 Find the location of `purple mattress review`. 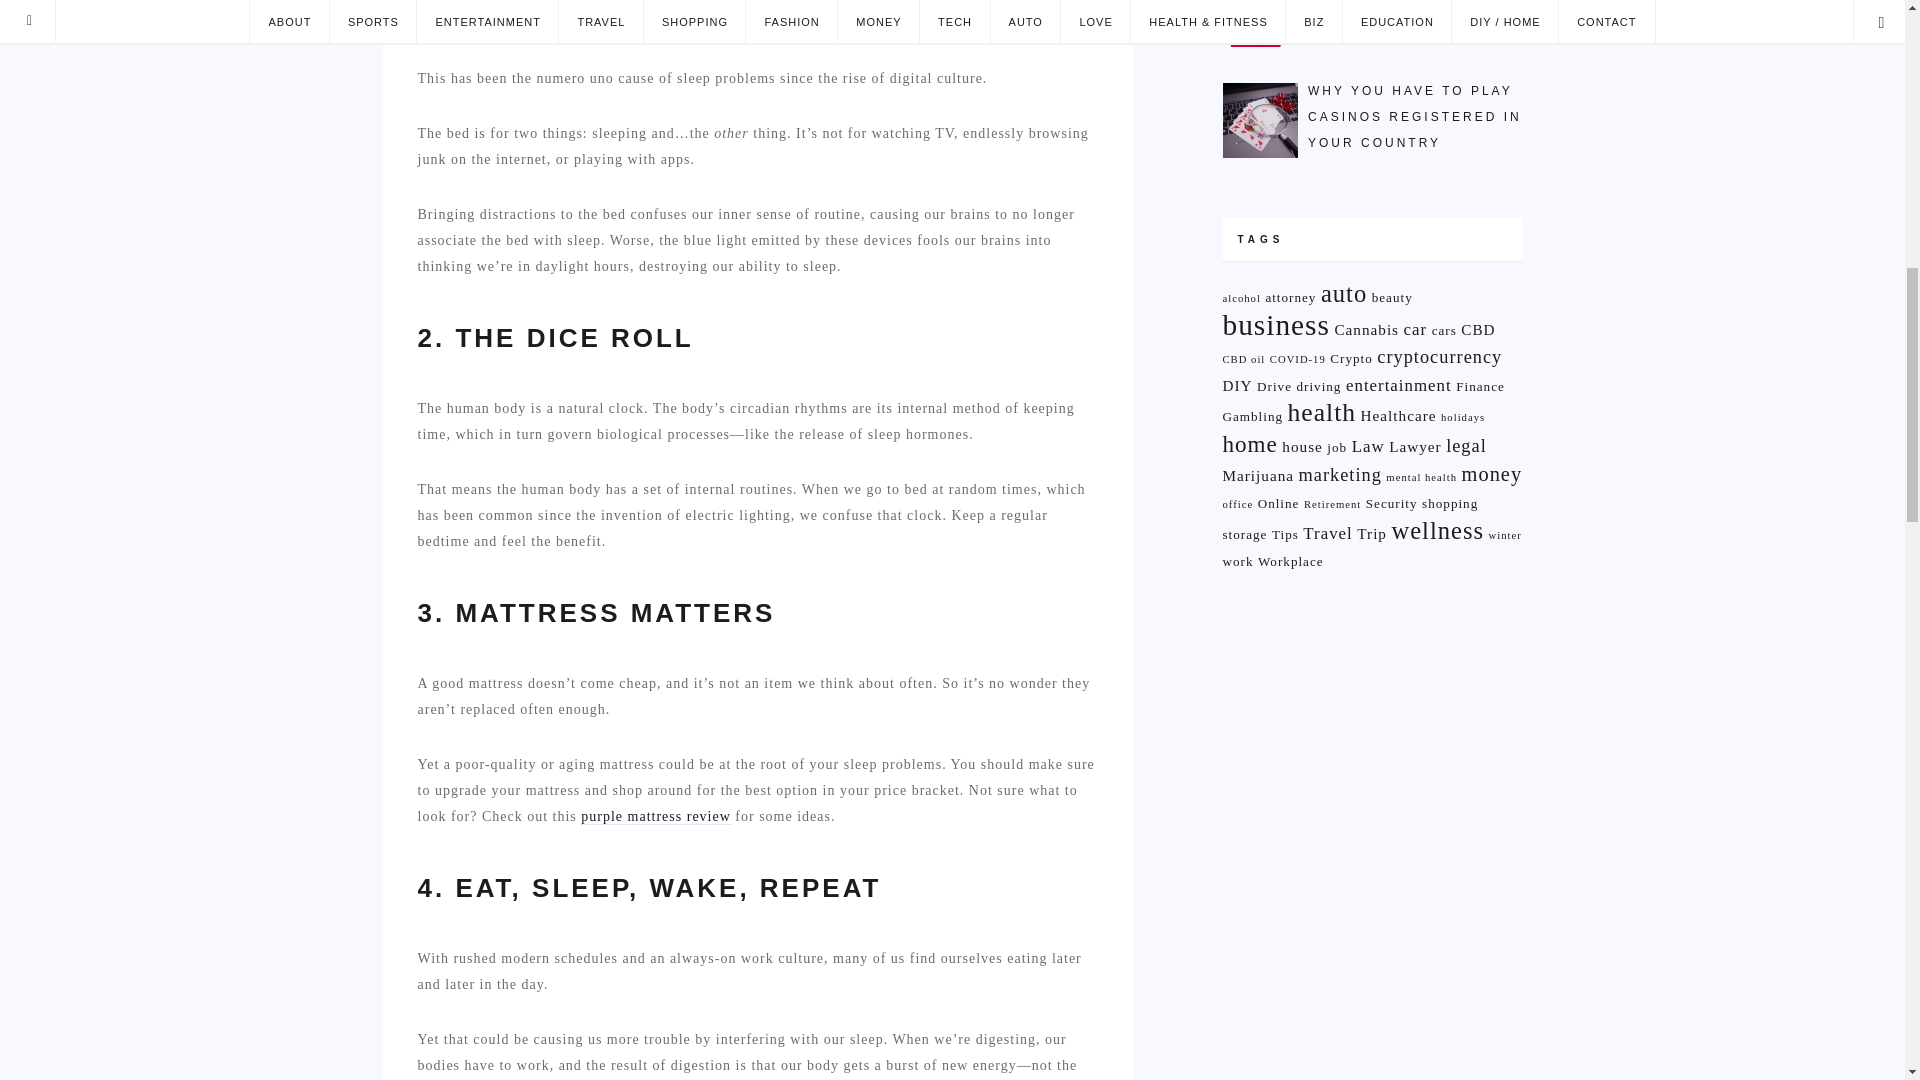

purple mattress review is located at coordinates (656, 816).